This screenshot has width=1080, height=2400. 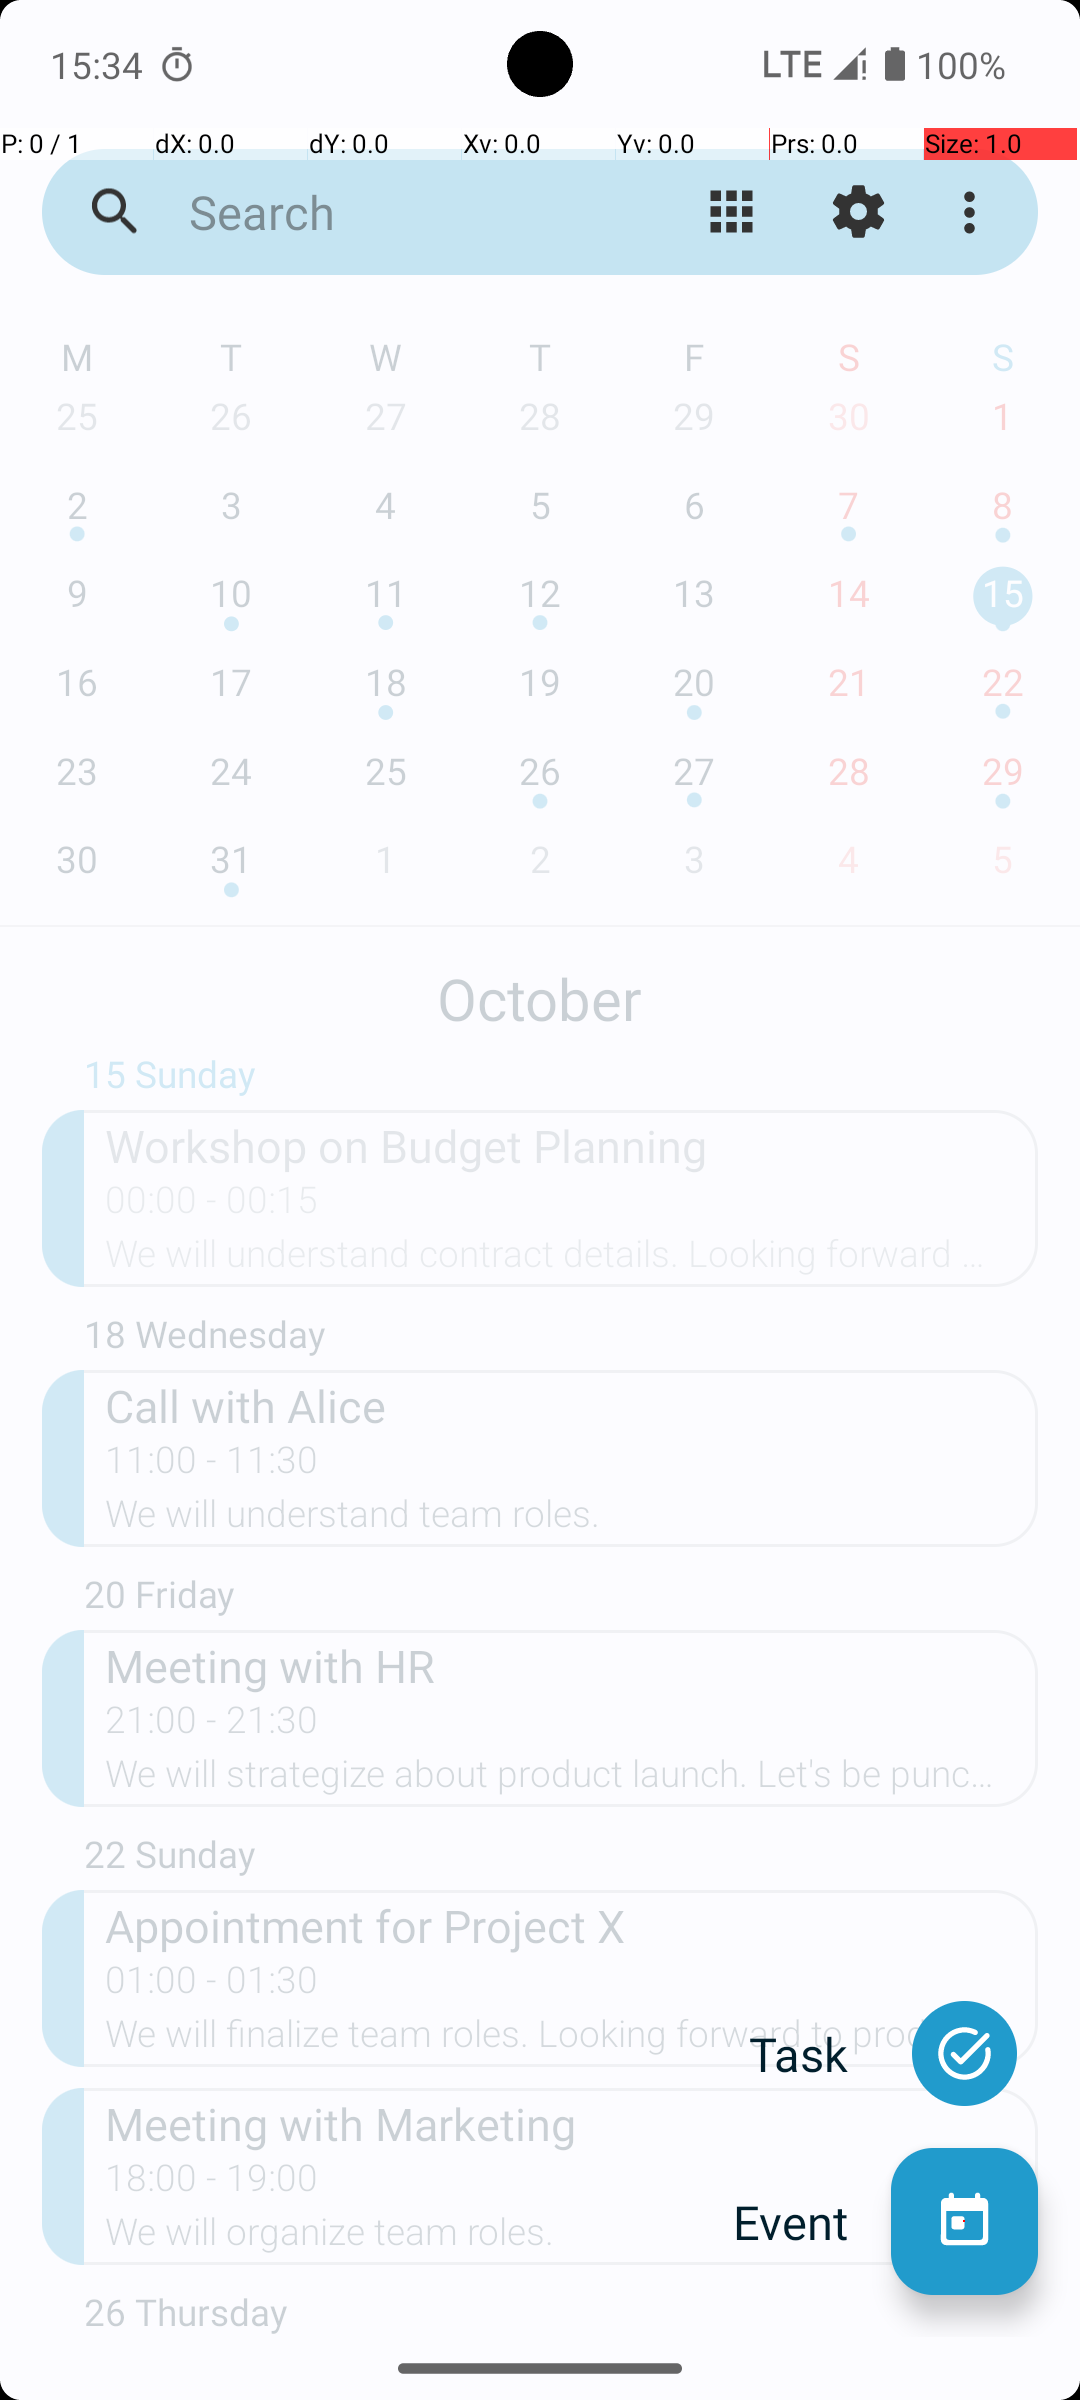 What do you see at coordinates (572, 1780) in the screenshot?
I see `We will strategize about product launch. Let's be punctual.` at bounding box center [572, 1780].